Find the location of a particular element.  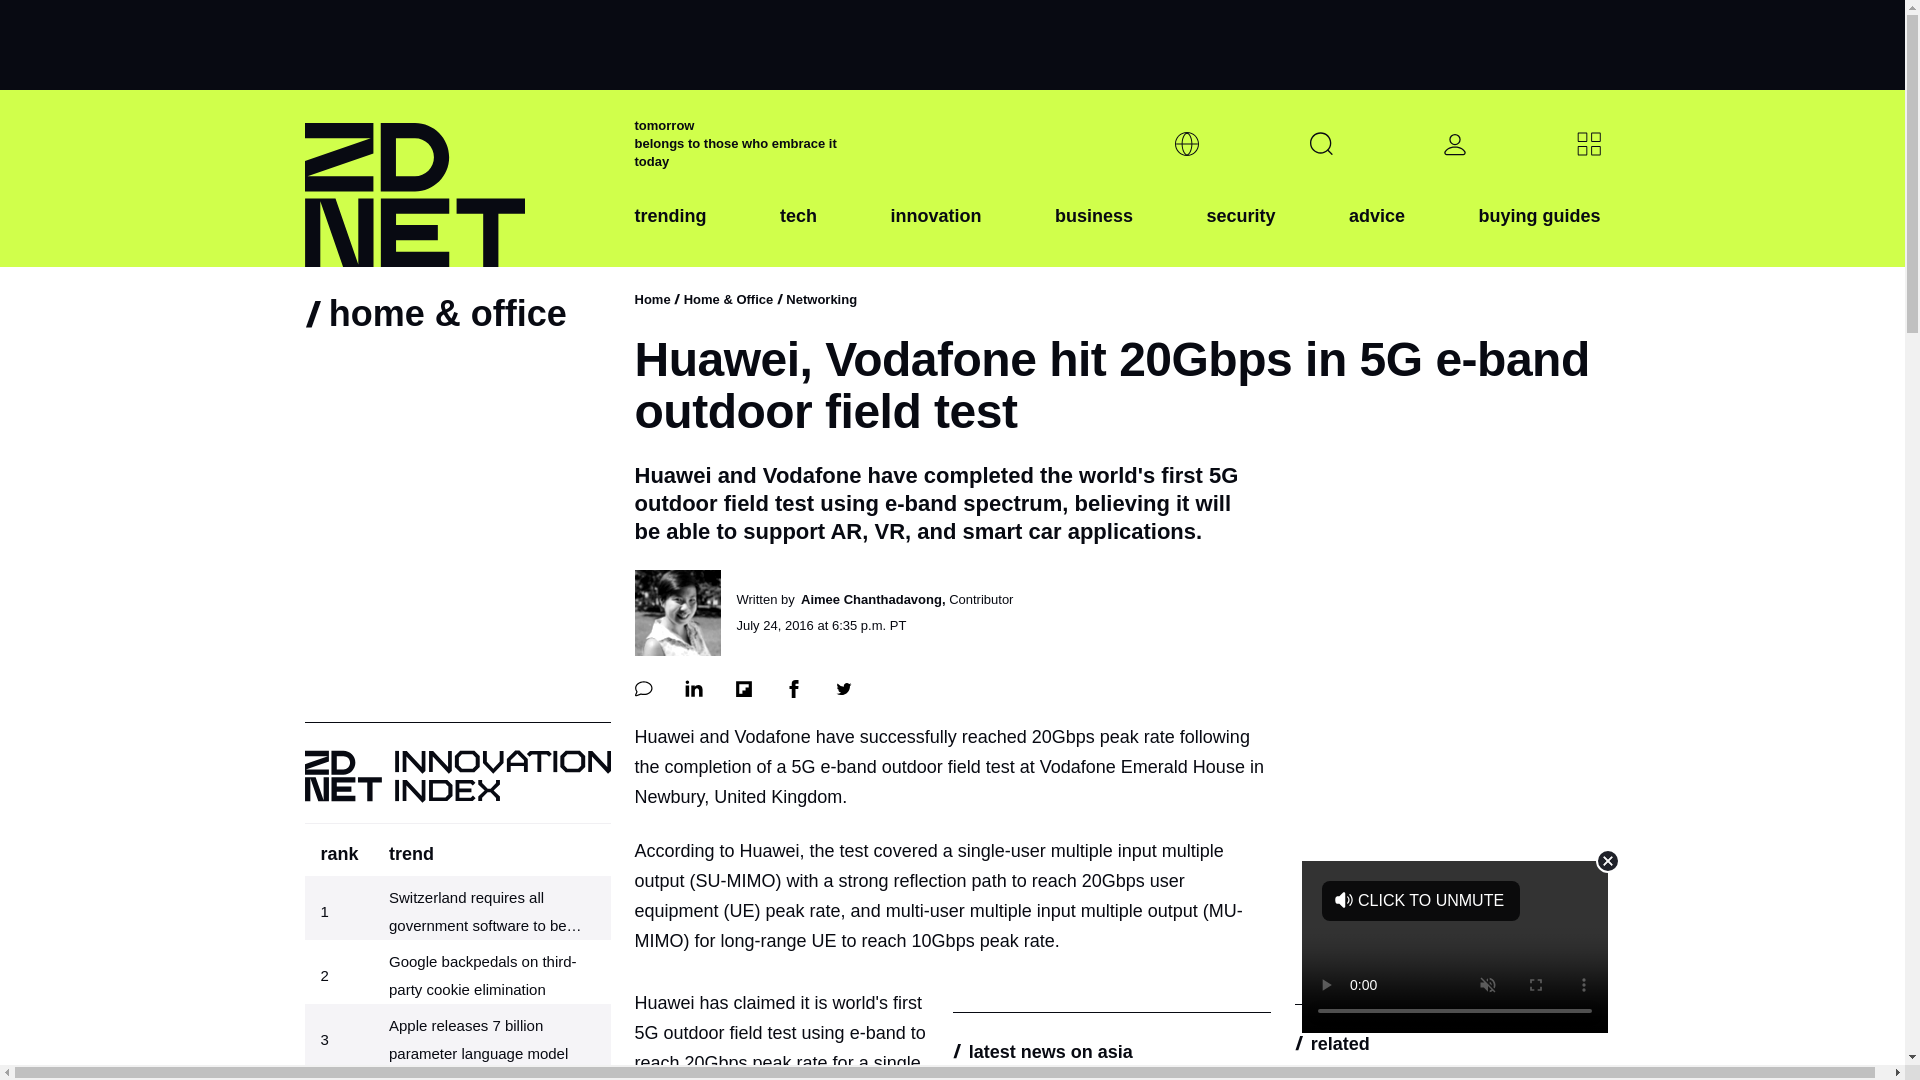

trending is located at coordinates (670, 231).